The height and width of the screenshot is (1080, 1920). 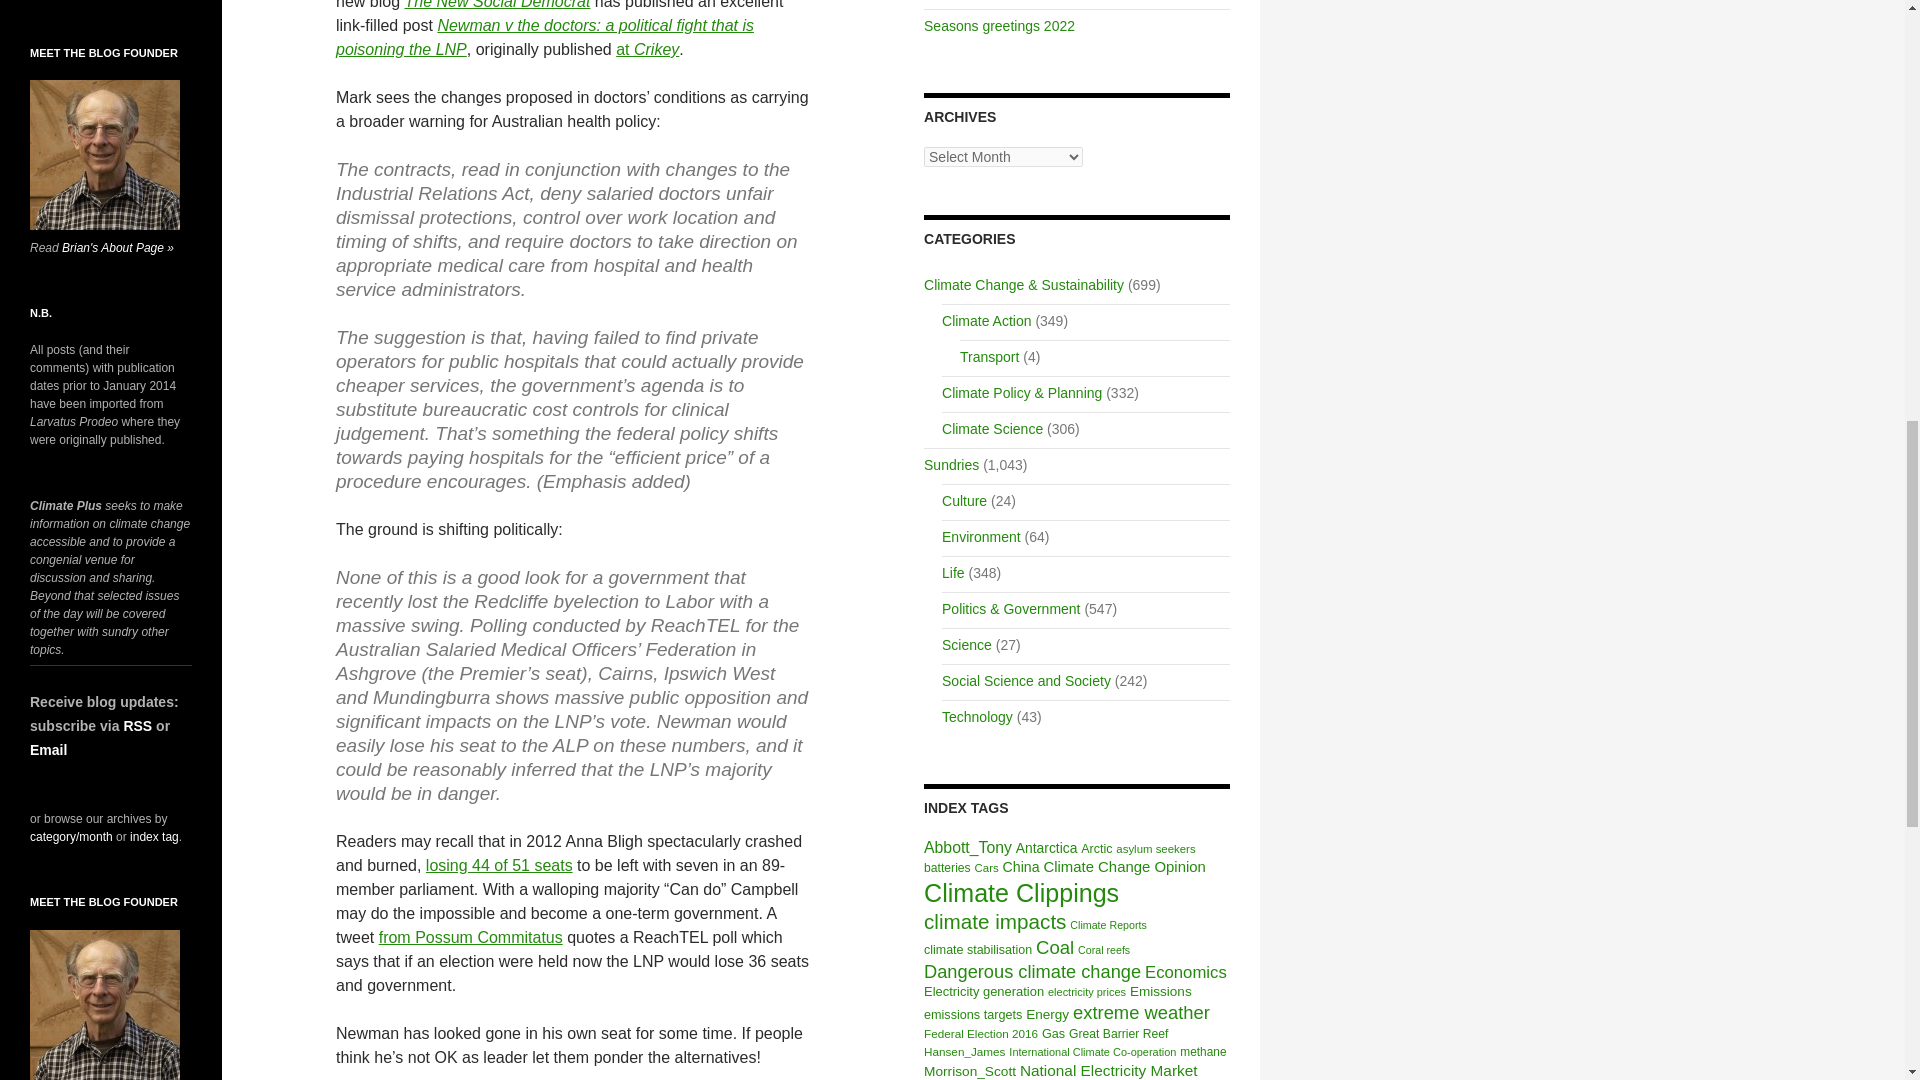 I want to click on Really Simple Syndication, so click(x=136, y=726).